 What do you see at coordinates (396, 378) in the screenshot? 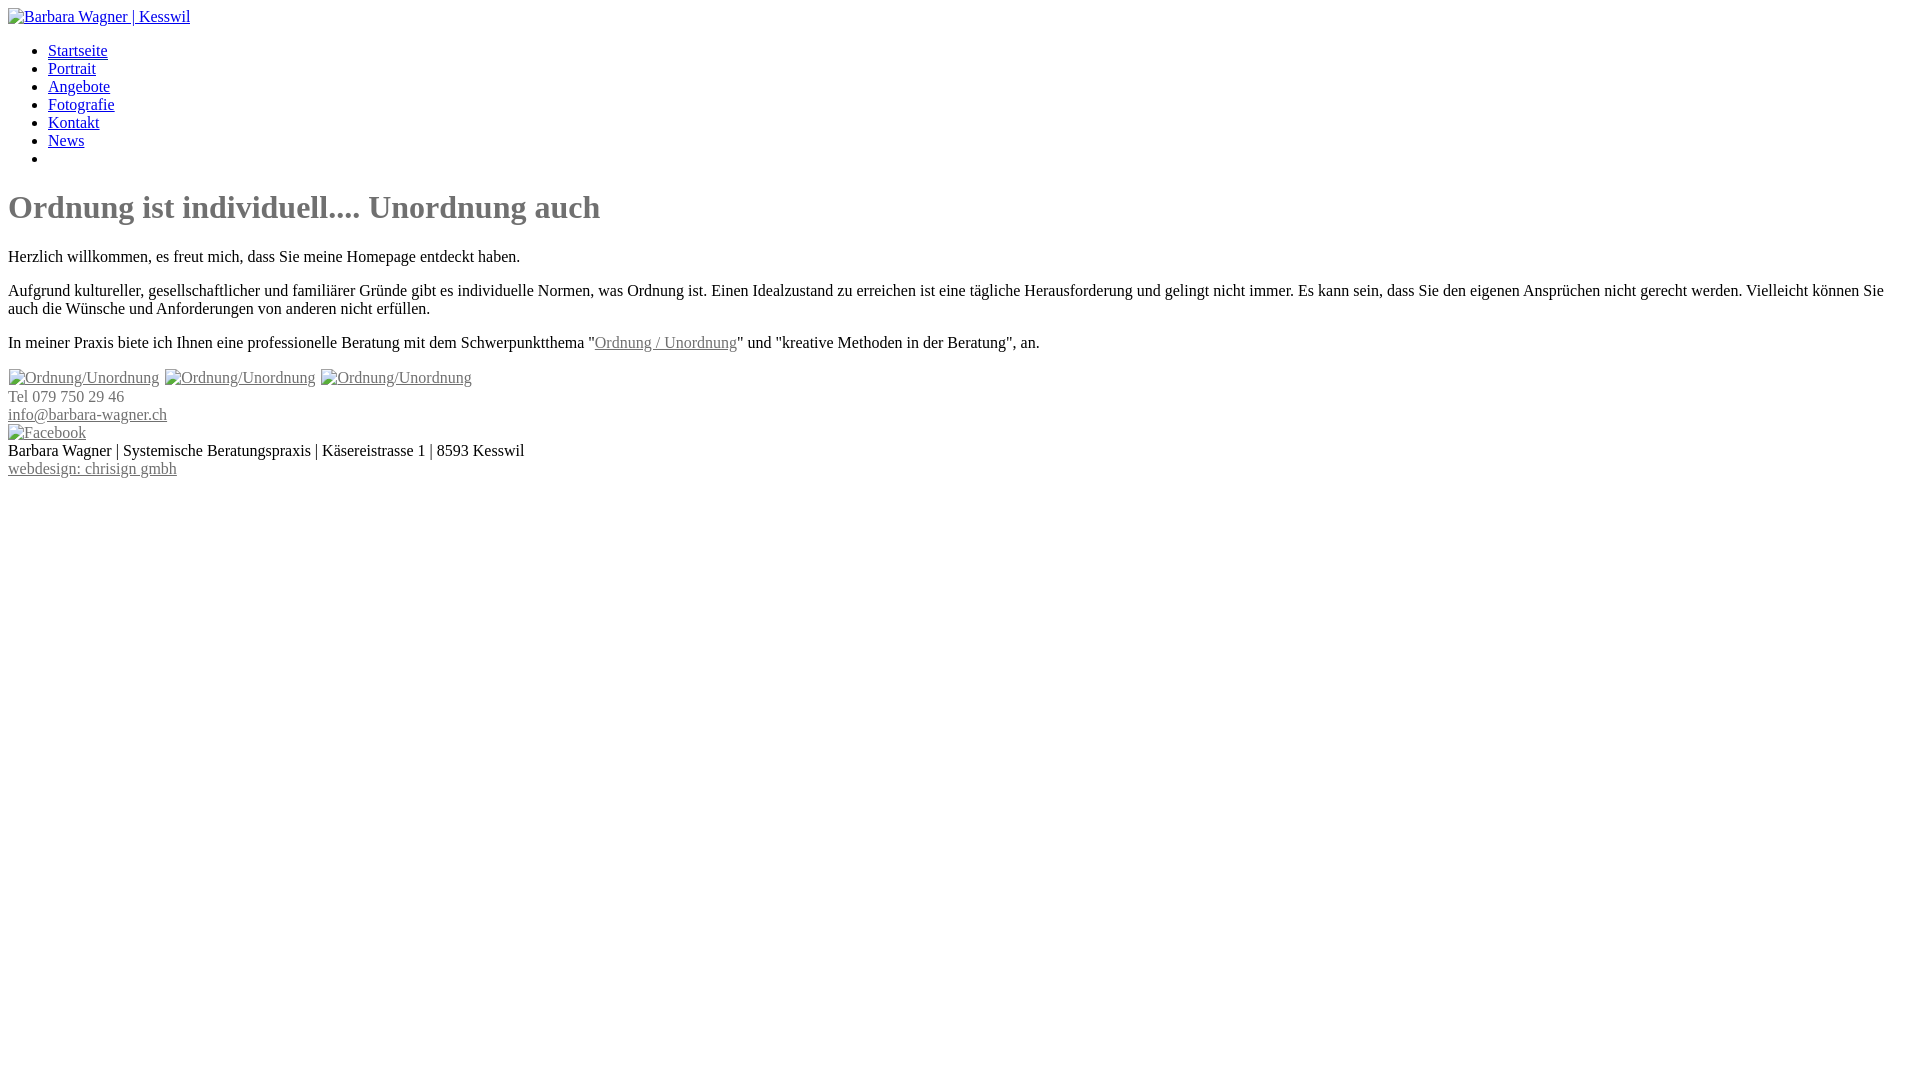
I see `Ordnung/Unordnung` at bounding box center [396, 378].